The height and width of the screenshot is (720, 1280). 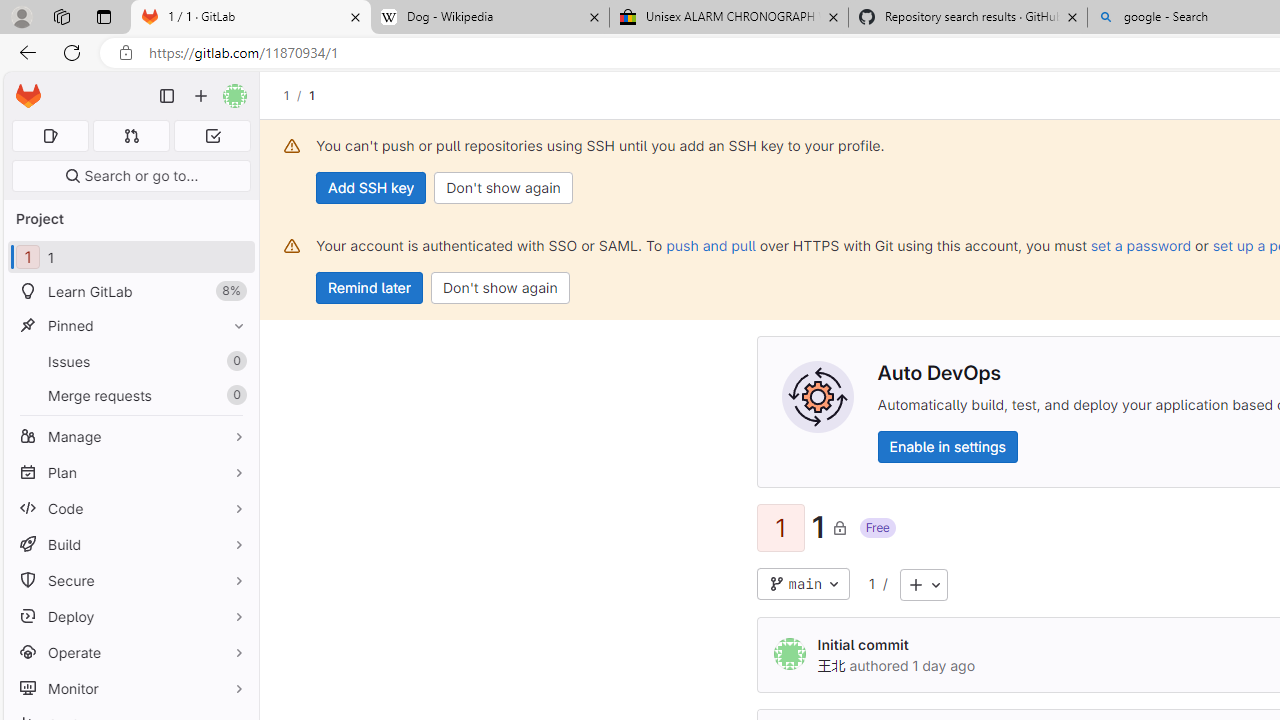 I want to click on Manage, so click(x=130, y=436).